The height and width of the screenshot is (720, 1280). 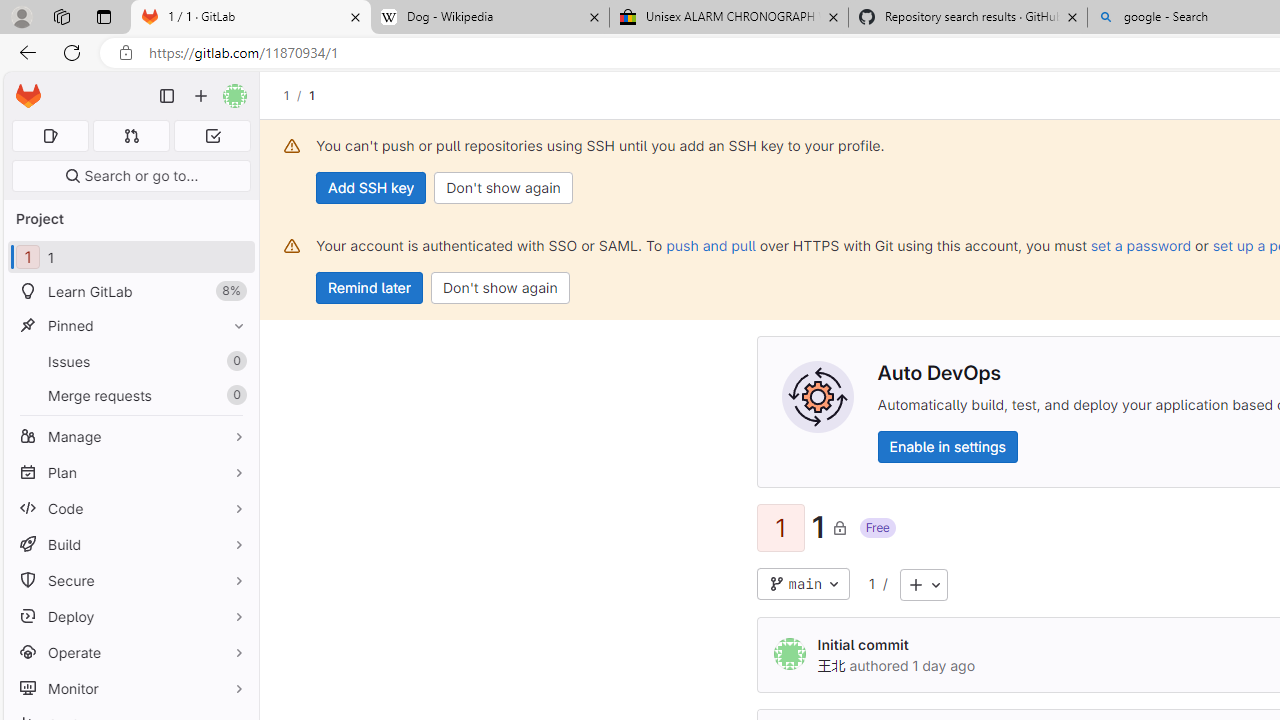 I want to click on Manage, so click(x=130, y=436).